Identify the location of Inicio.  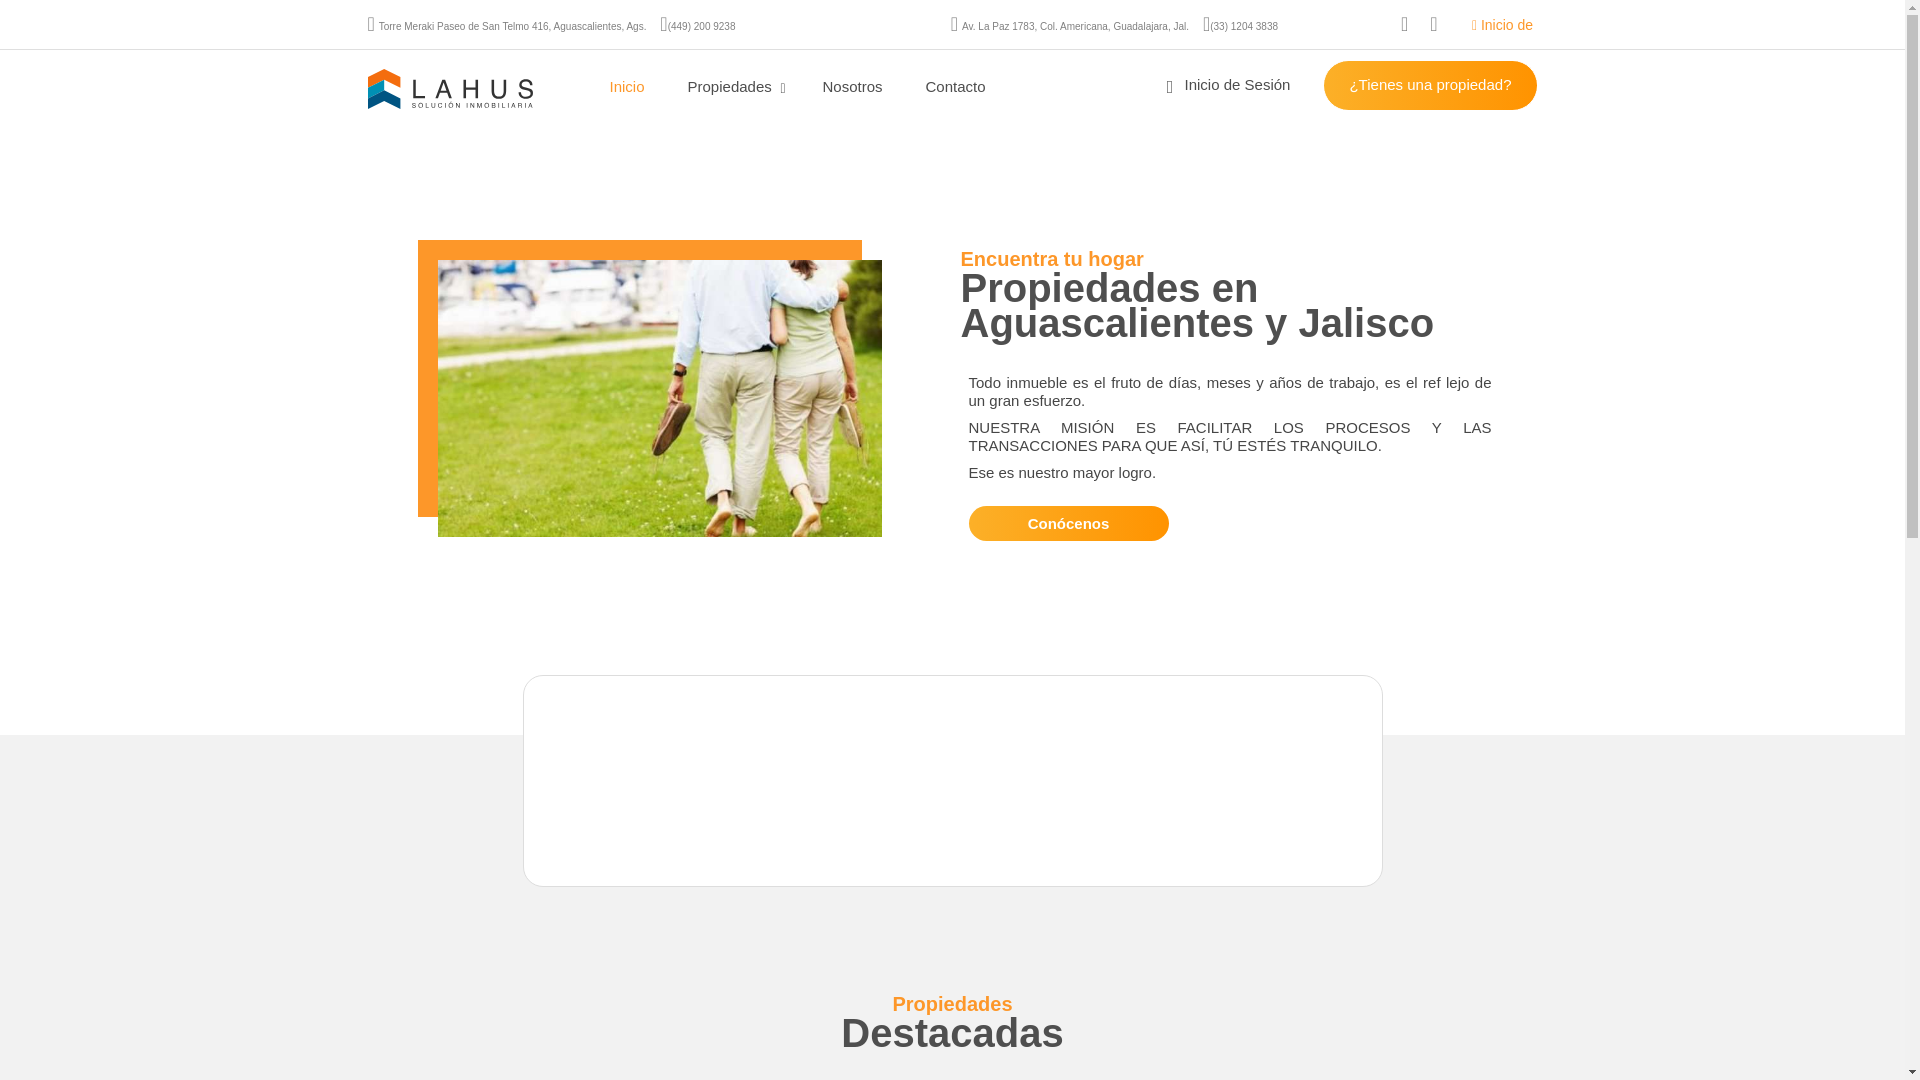
(627, 86).